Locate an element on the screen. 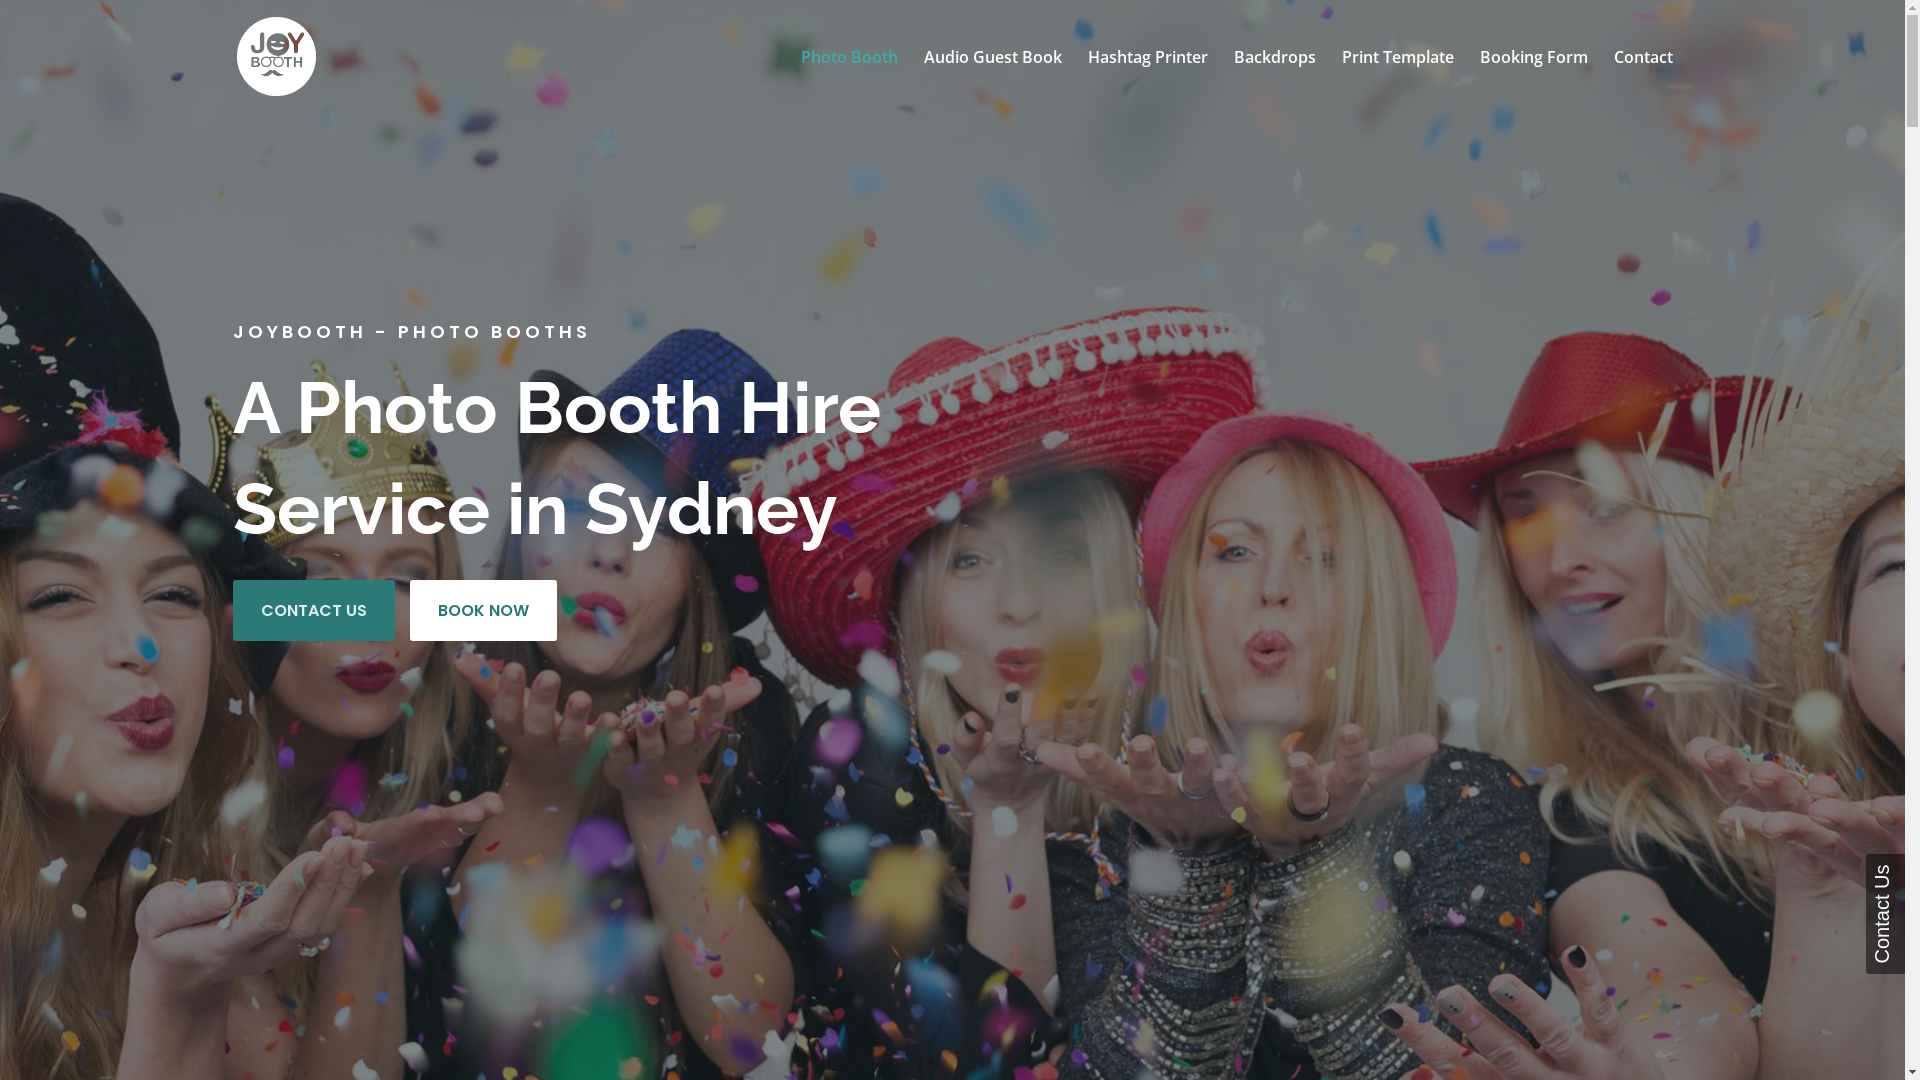 The image size is (1920, 1080). Audio Guest Book is located at coordinates (993, 82).